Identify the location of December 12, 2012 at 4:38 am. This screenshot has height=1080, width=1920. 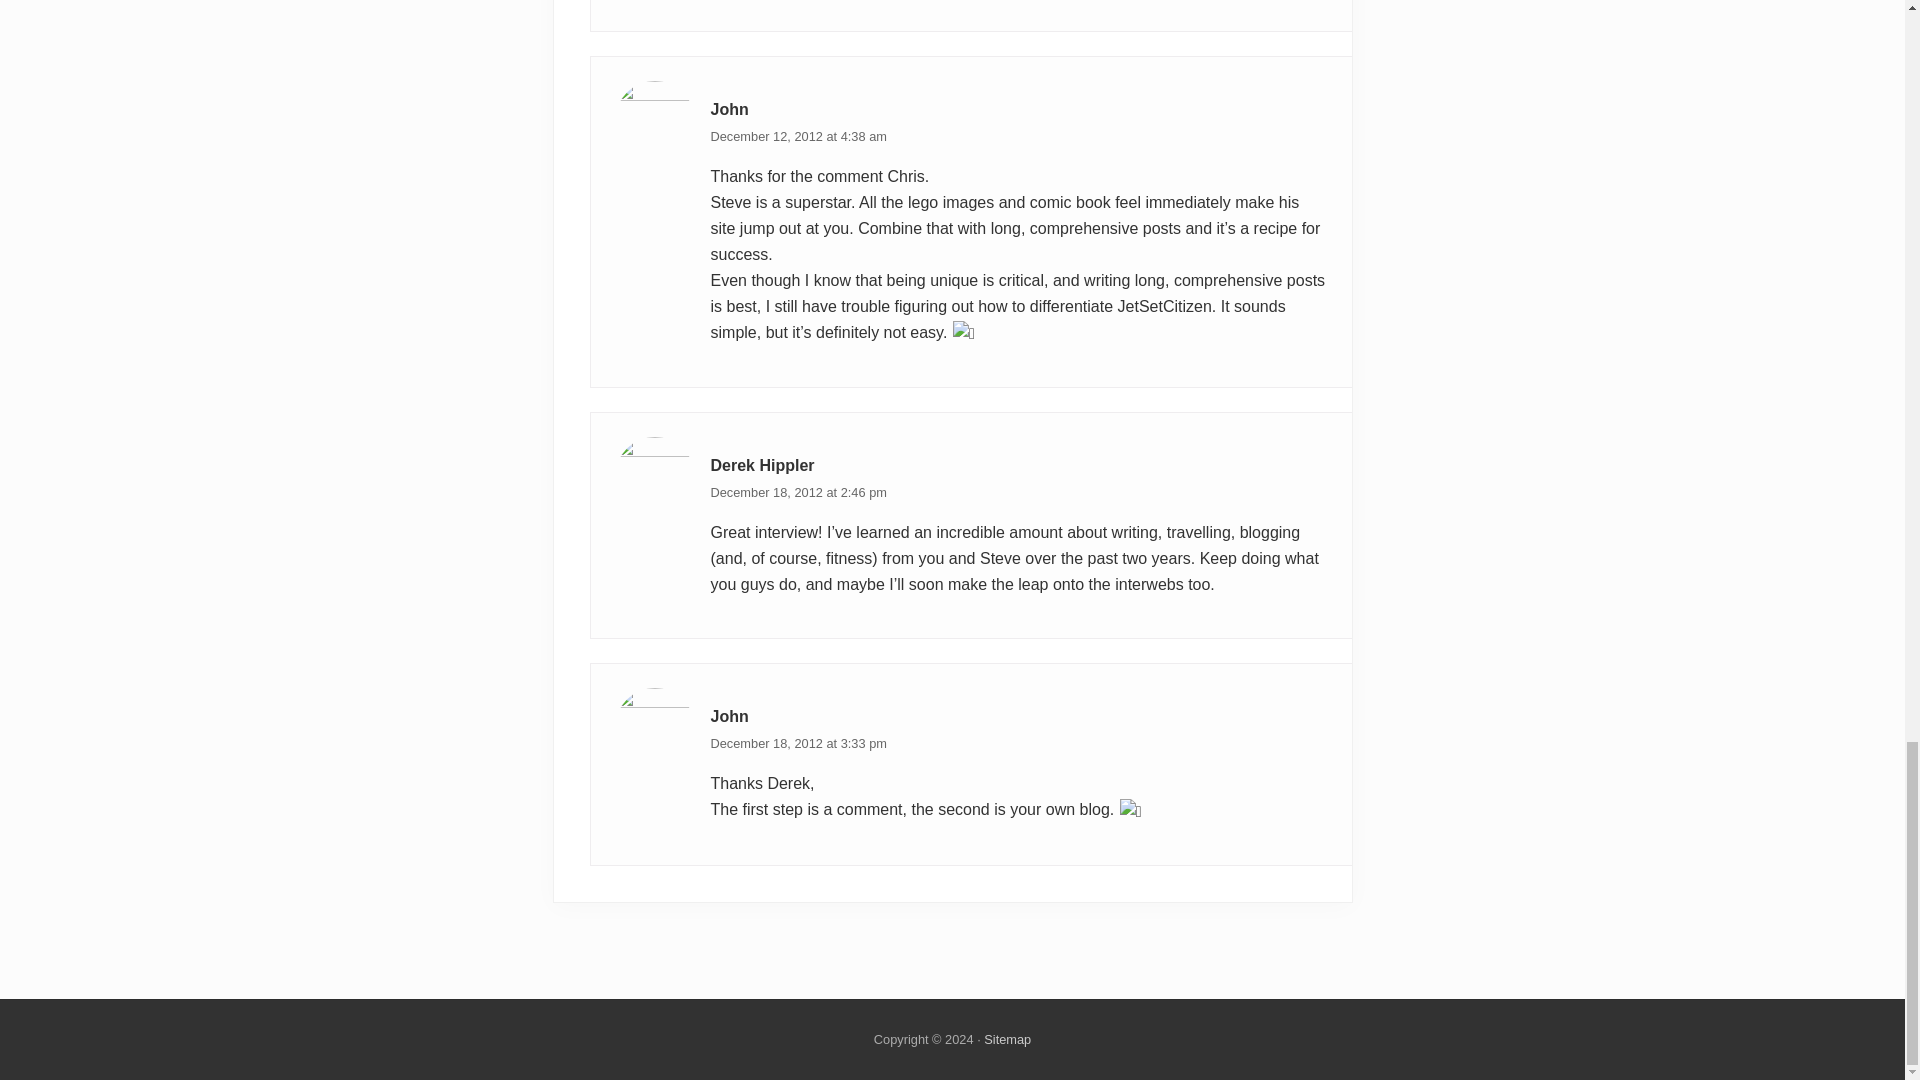
(798, 136).